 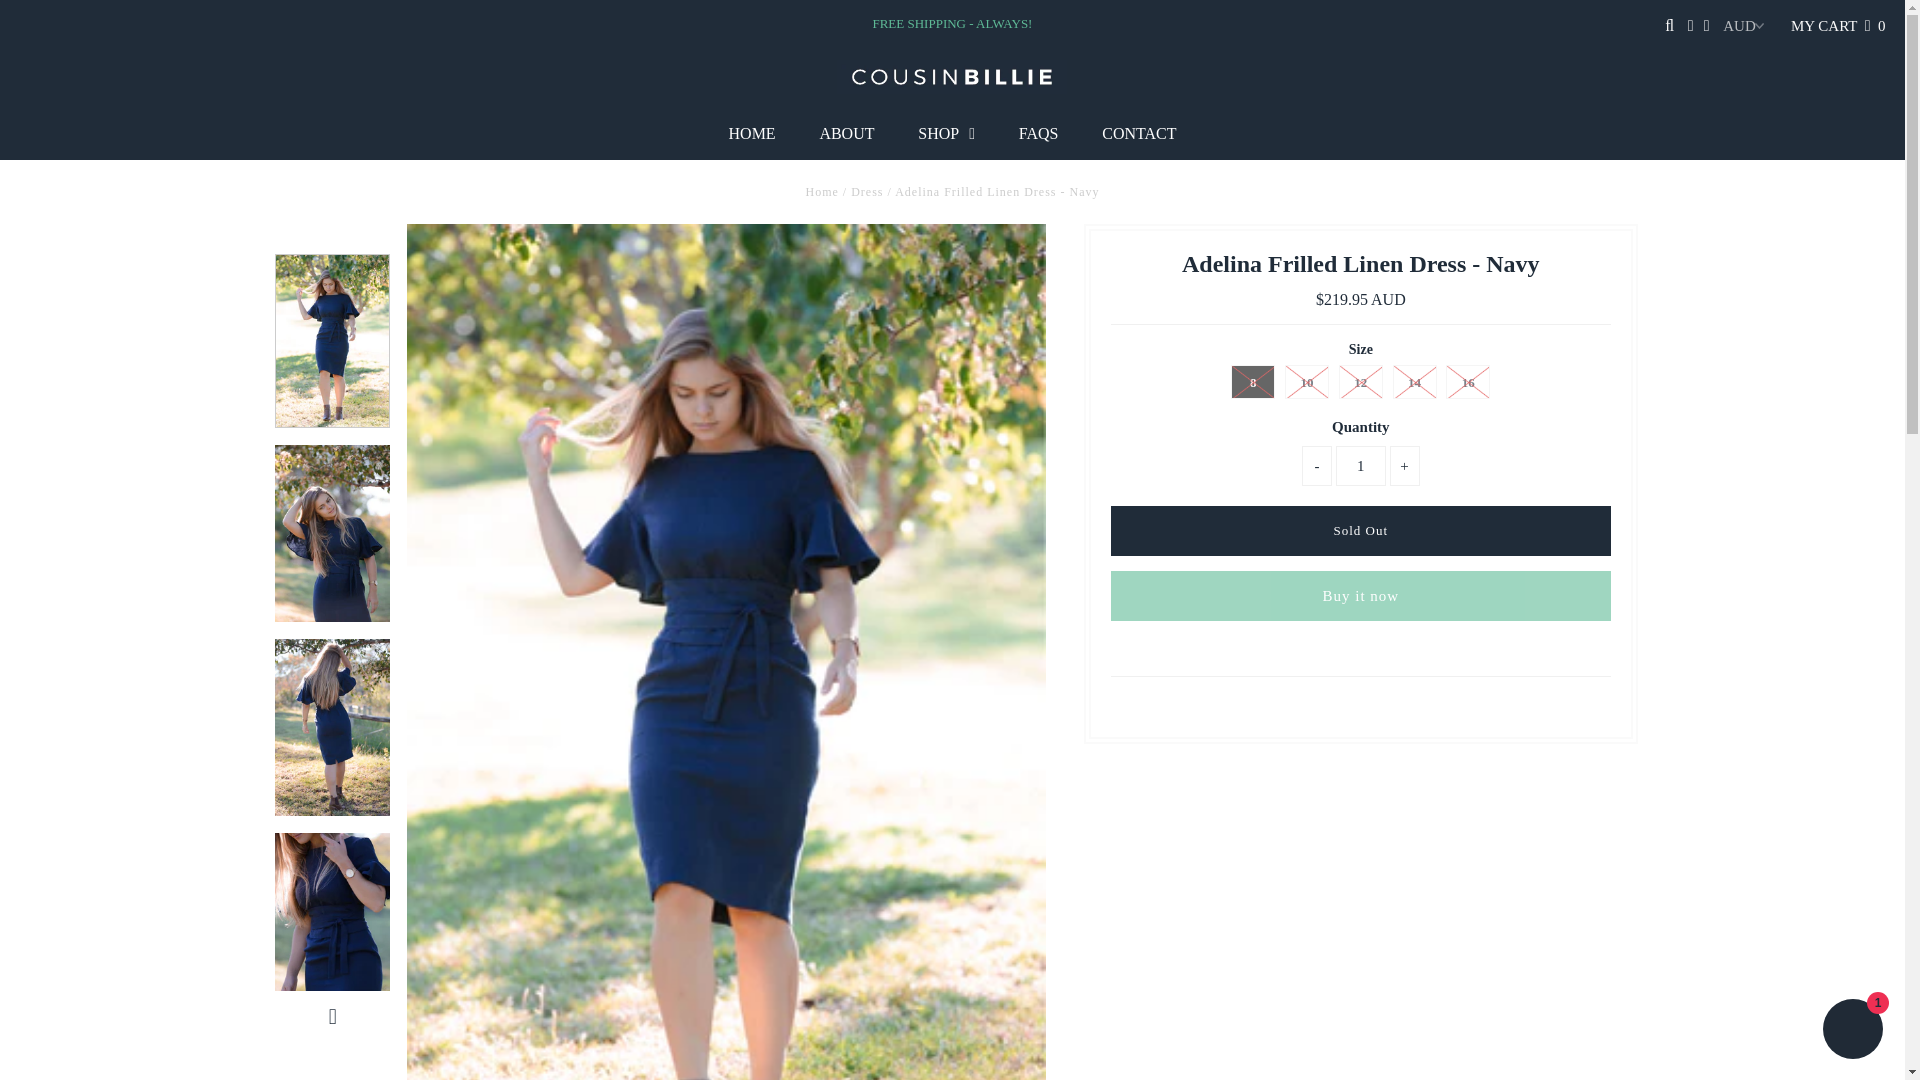 What do you see at coordinates (1361, 466) in the screenshot?
I see `1` at bounding box center [1361, 466].